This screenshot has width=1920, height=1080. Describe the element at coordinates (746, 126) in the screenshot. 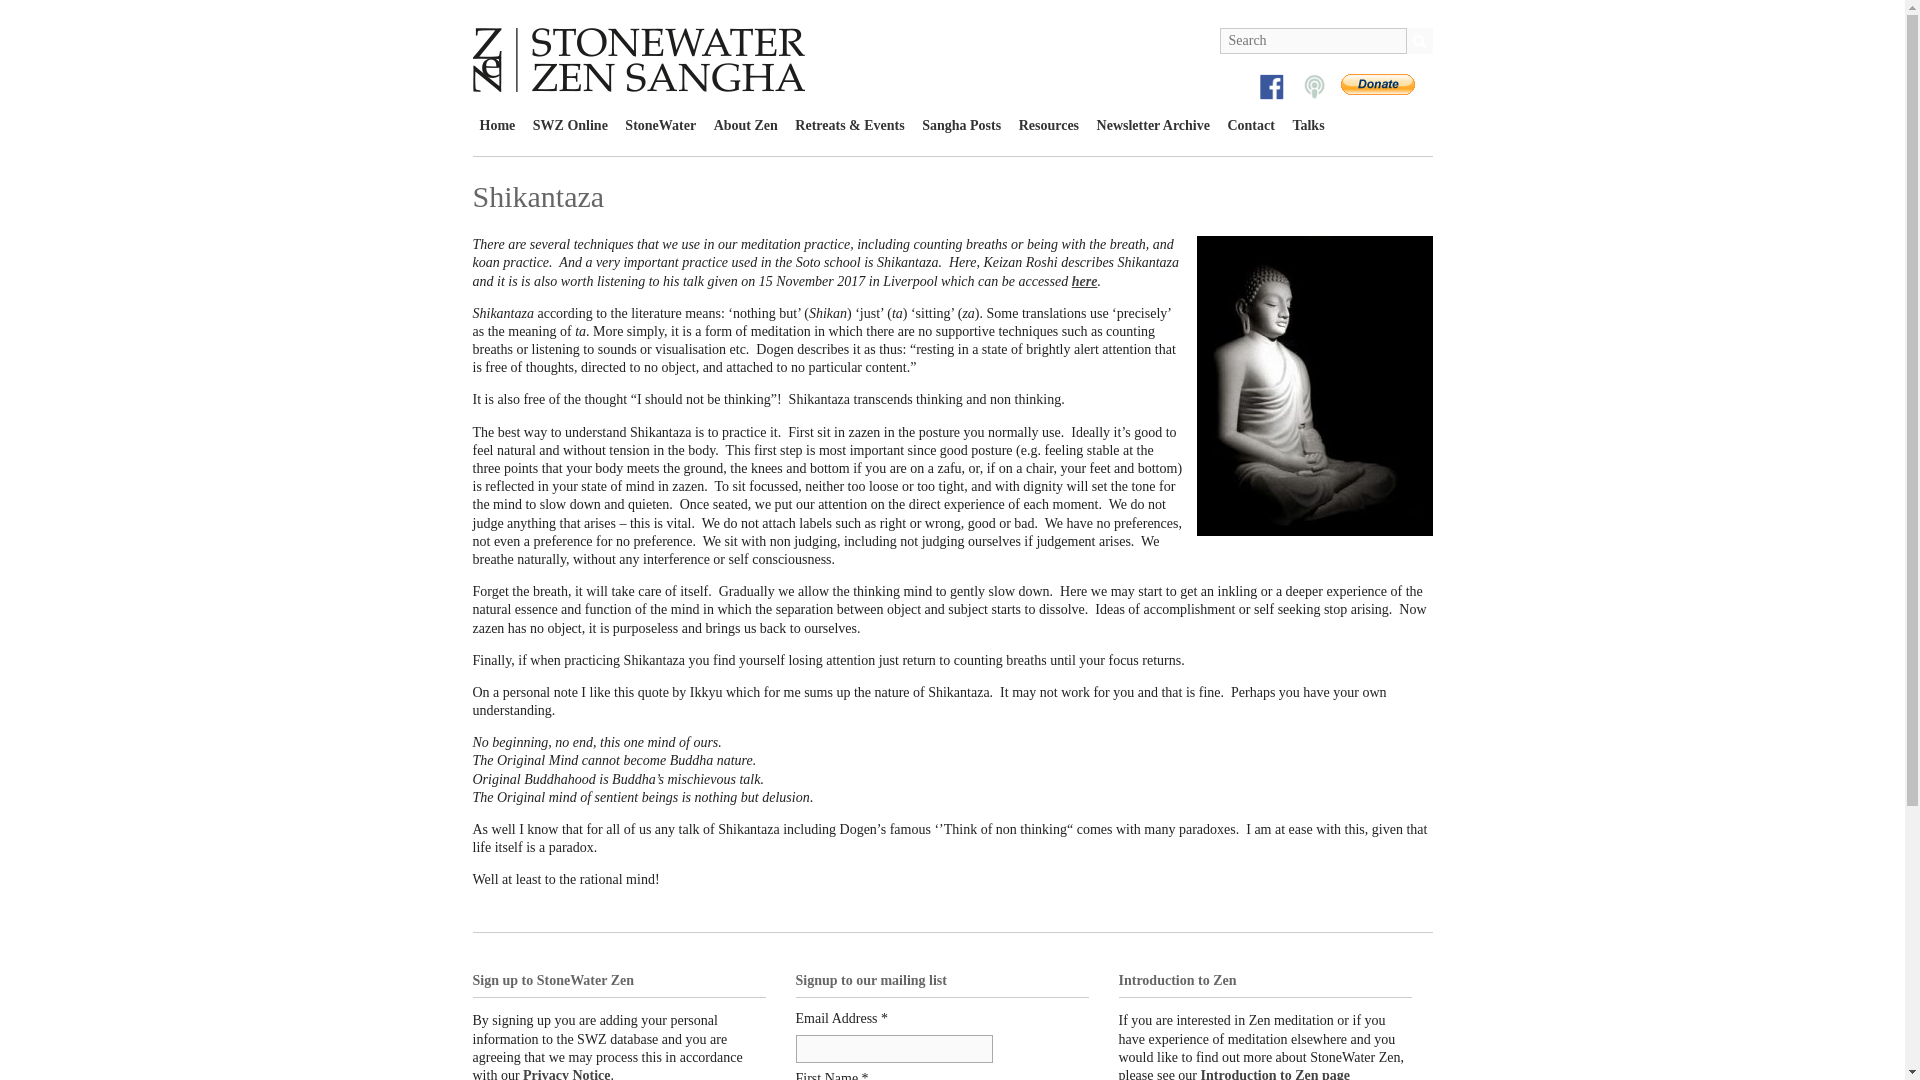

I see `About Zen` at that location.